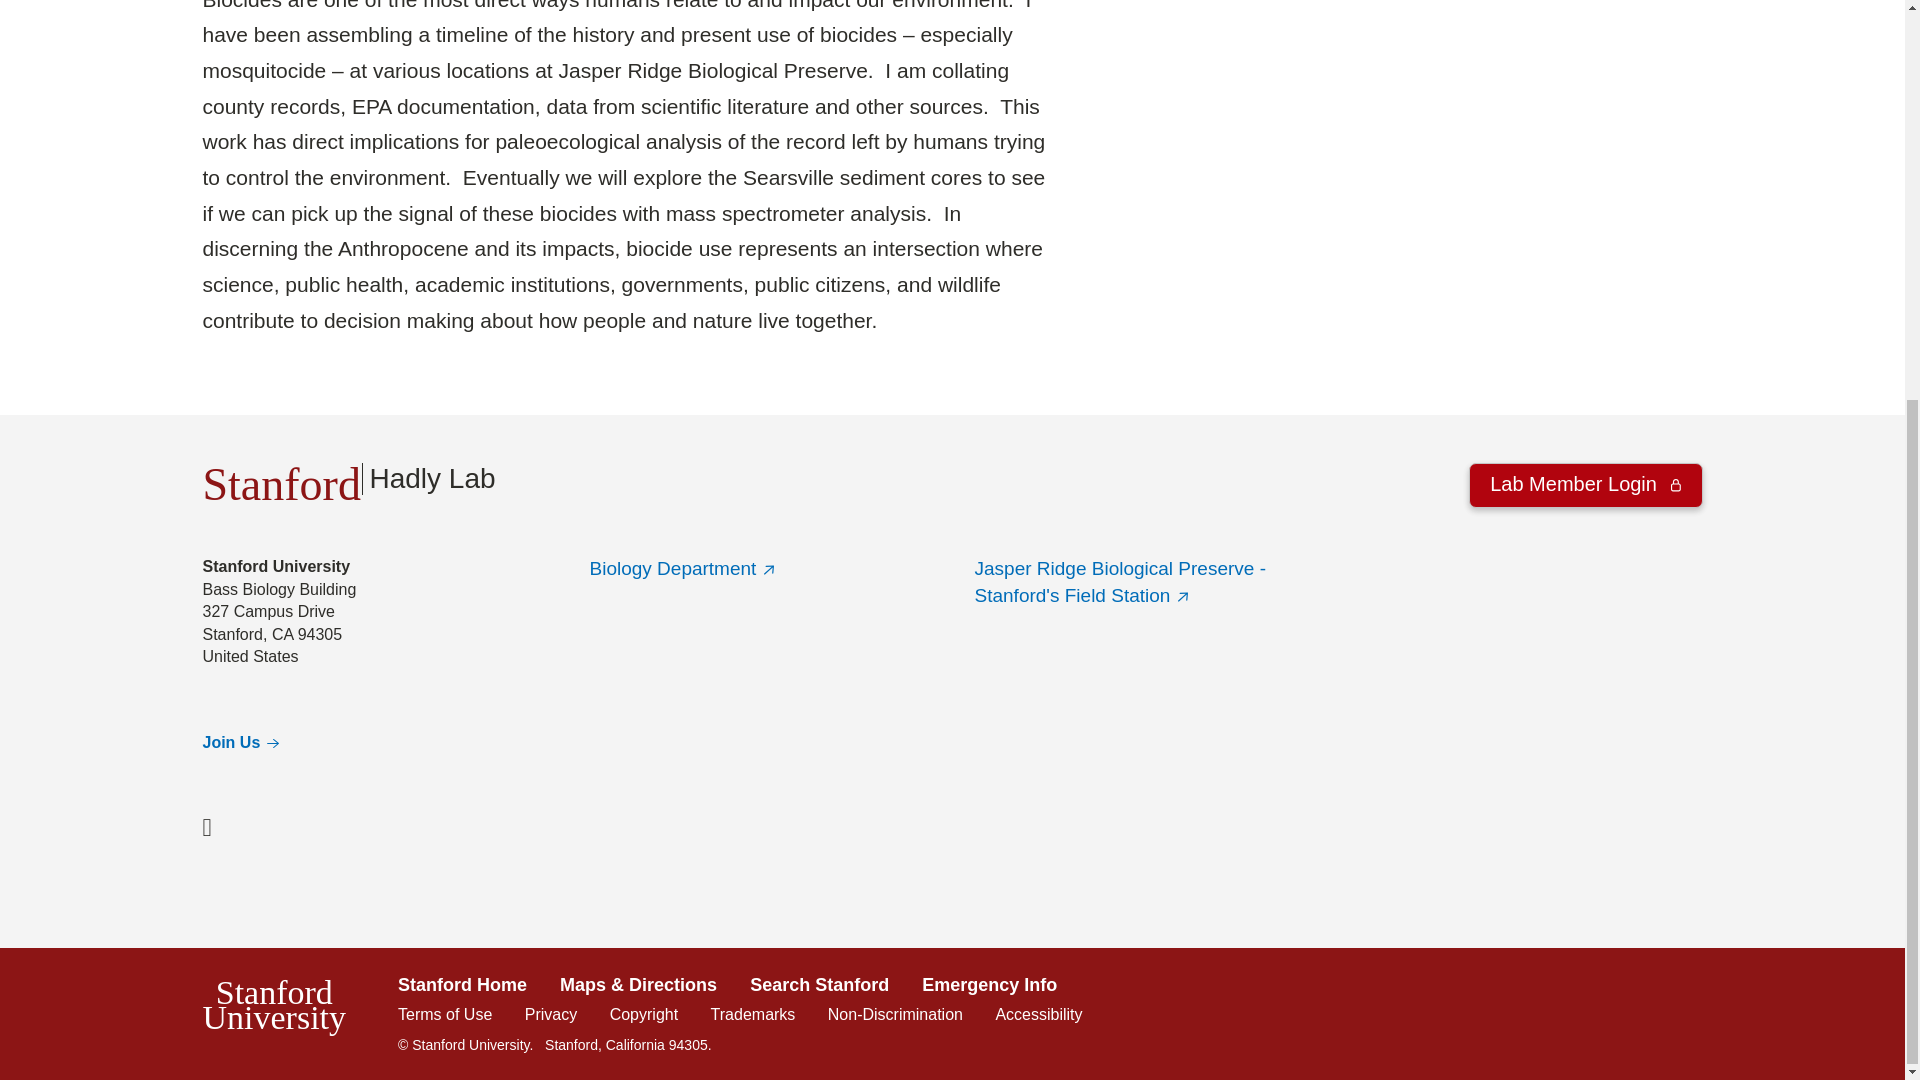 This screenshot has width=1920, height=1080. Describe the element at coordinates (684, 568) in the screenshot. I see `Report web accessibility issues` at that location.